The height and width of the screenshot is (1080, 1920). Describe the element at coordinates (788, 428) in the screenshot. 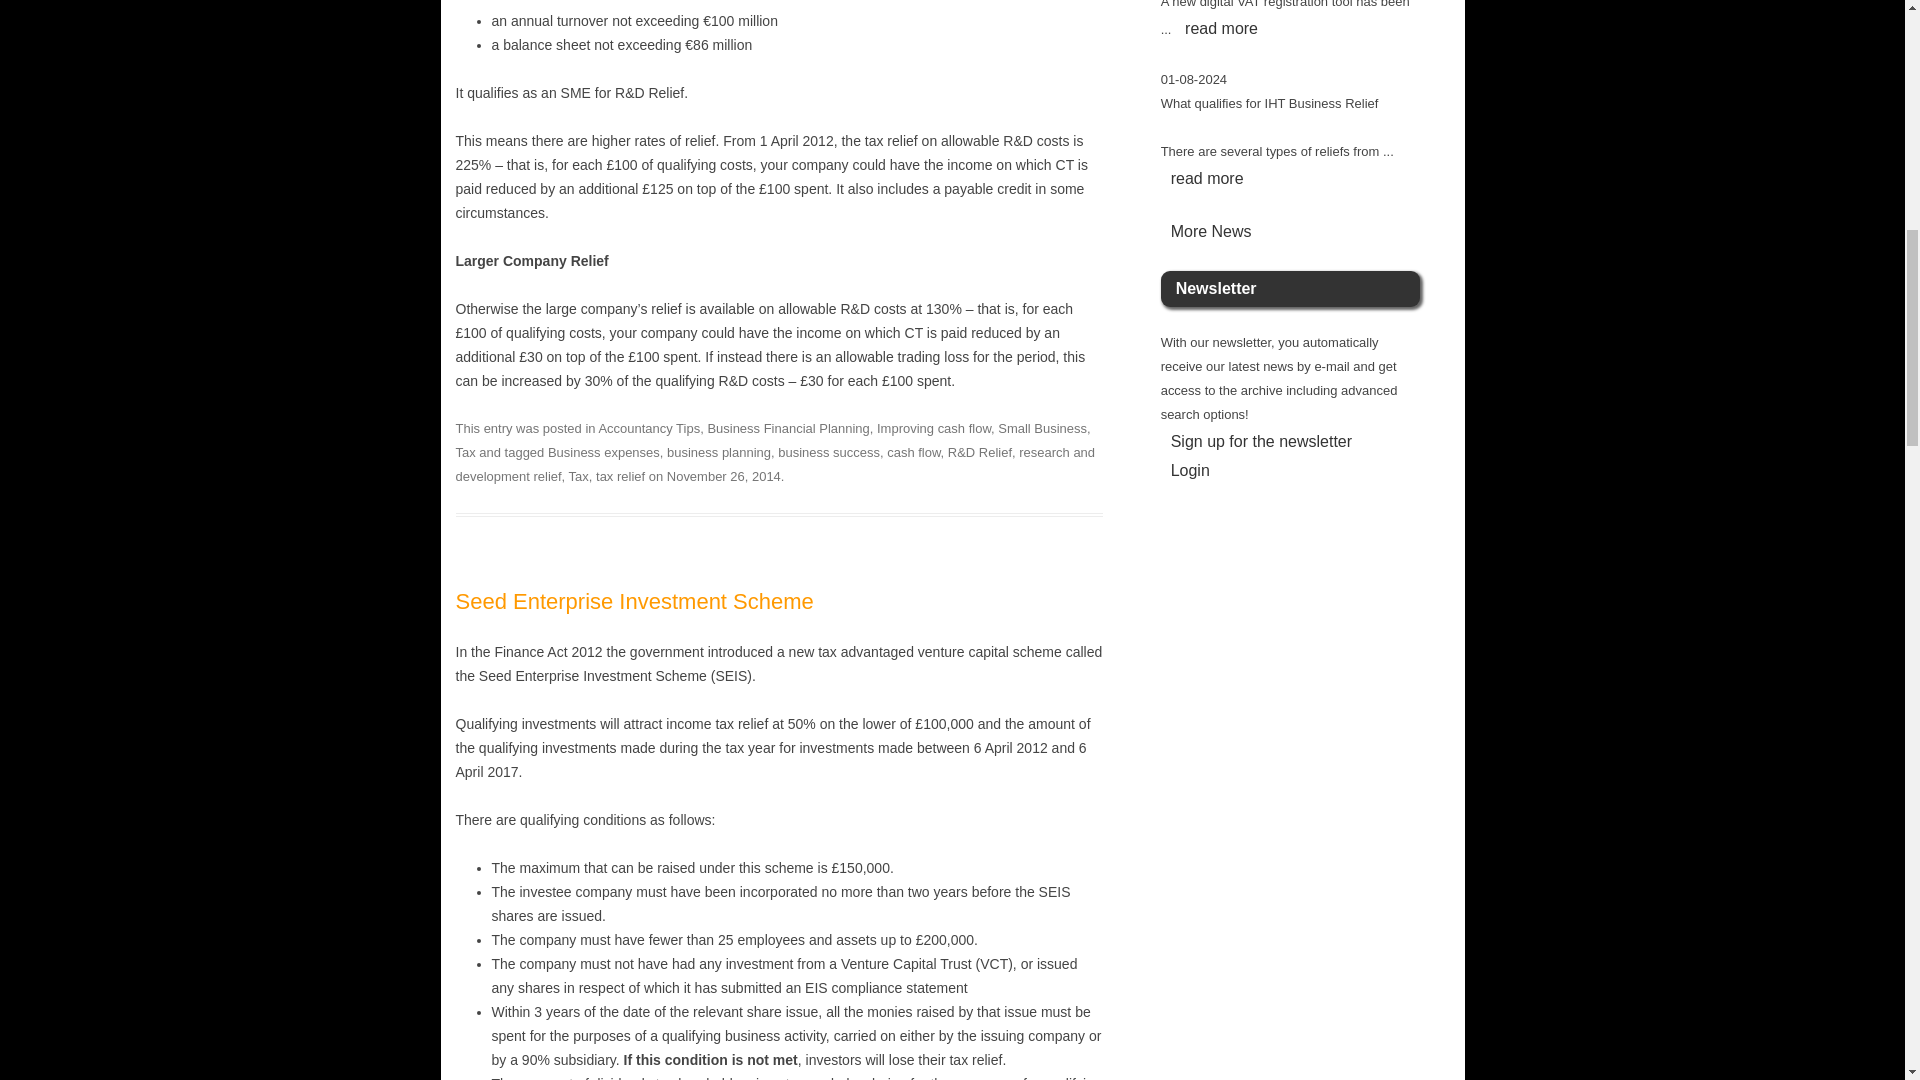

I see `Business Financial Planning` at that location.